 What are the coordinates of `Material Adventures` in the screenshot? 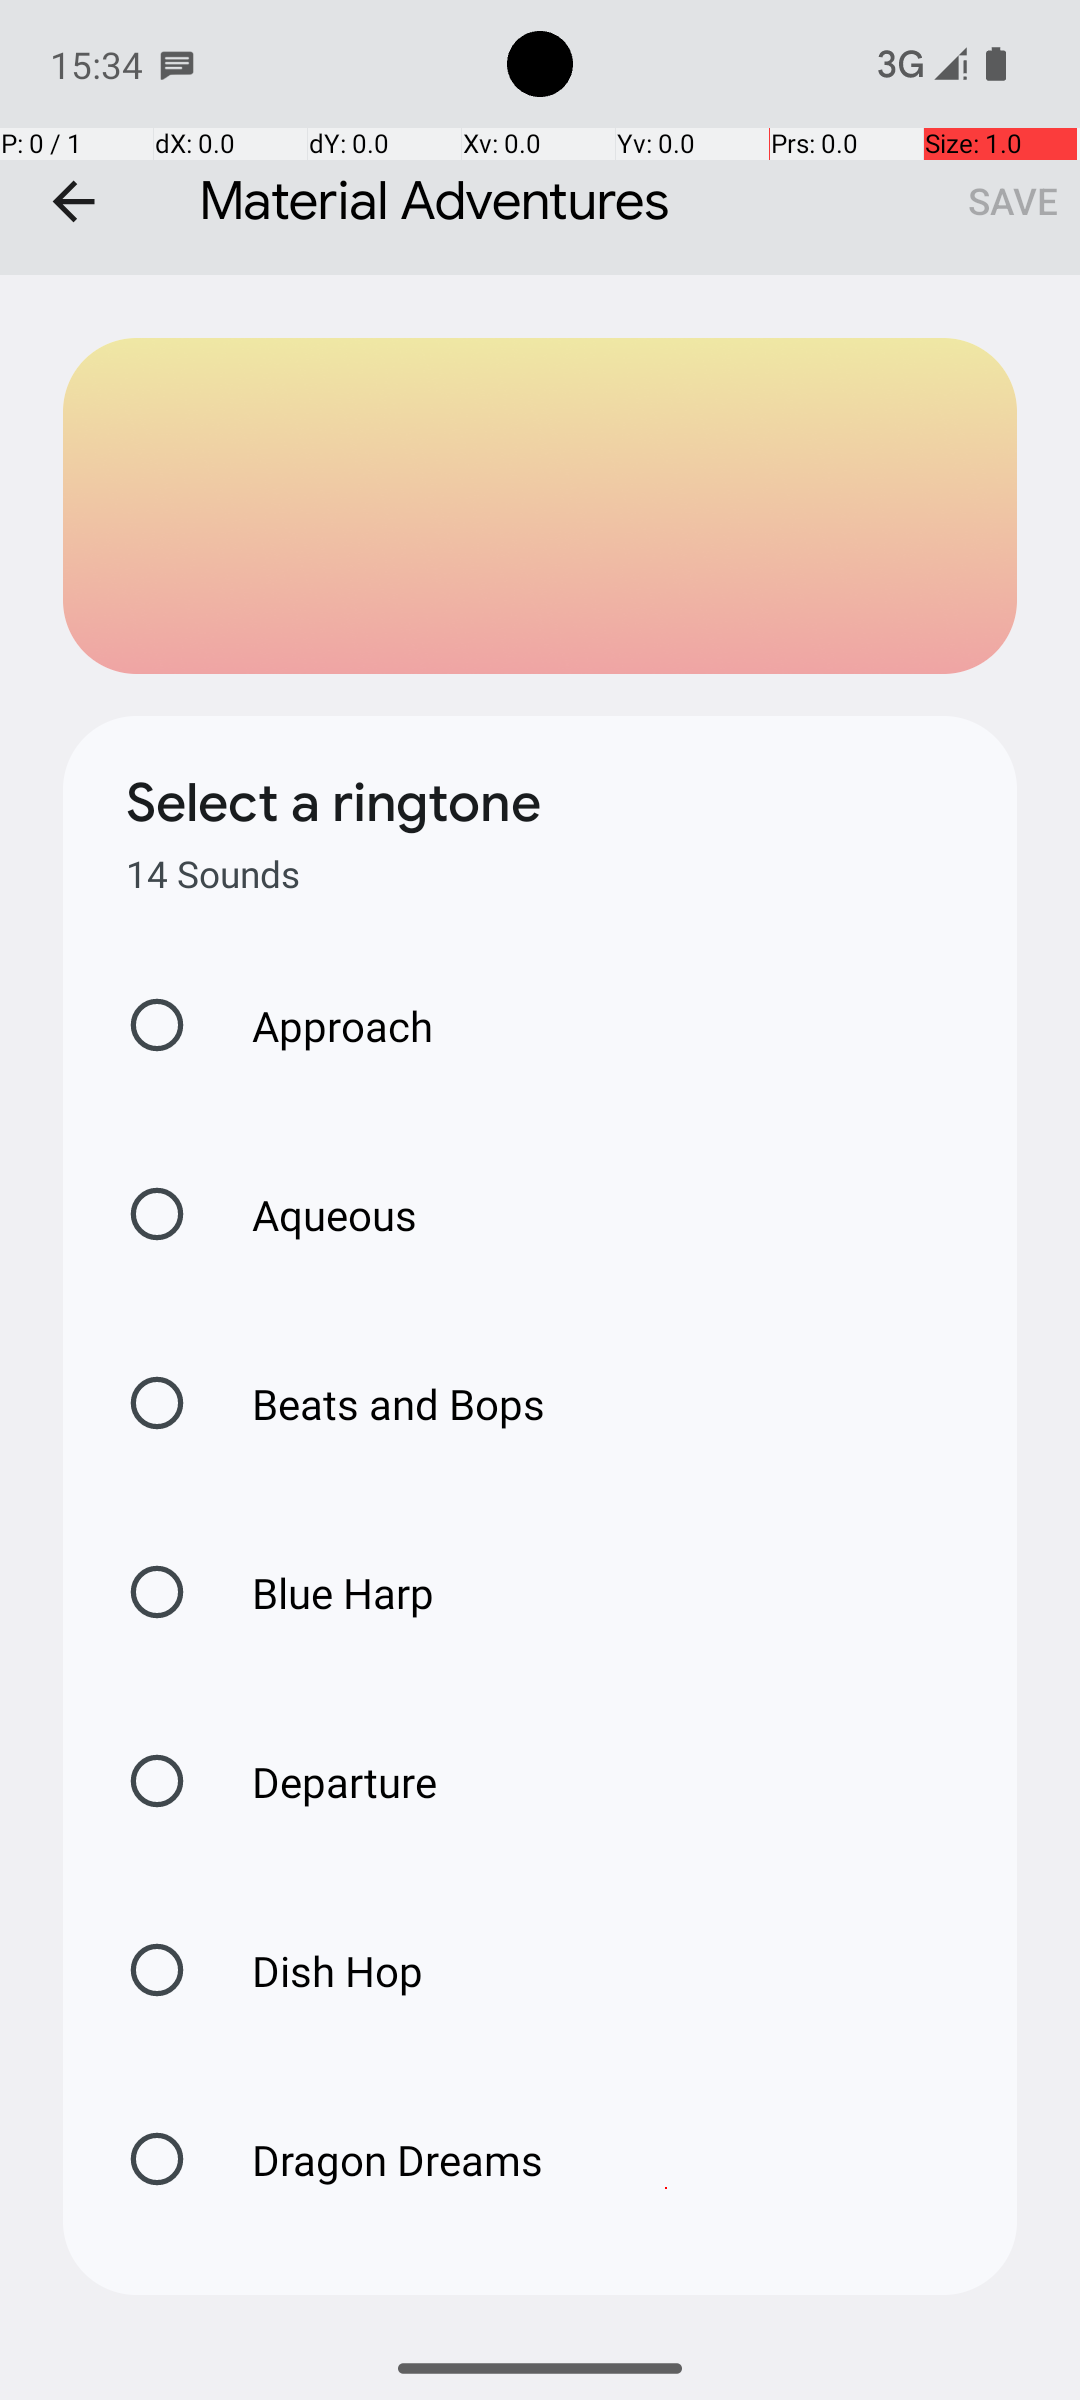 It's located at (540, 138).